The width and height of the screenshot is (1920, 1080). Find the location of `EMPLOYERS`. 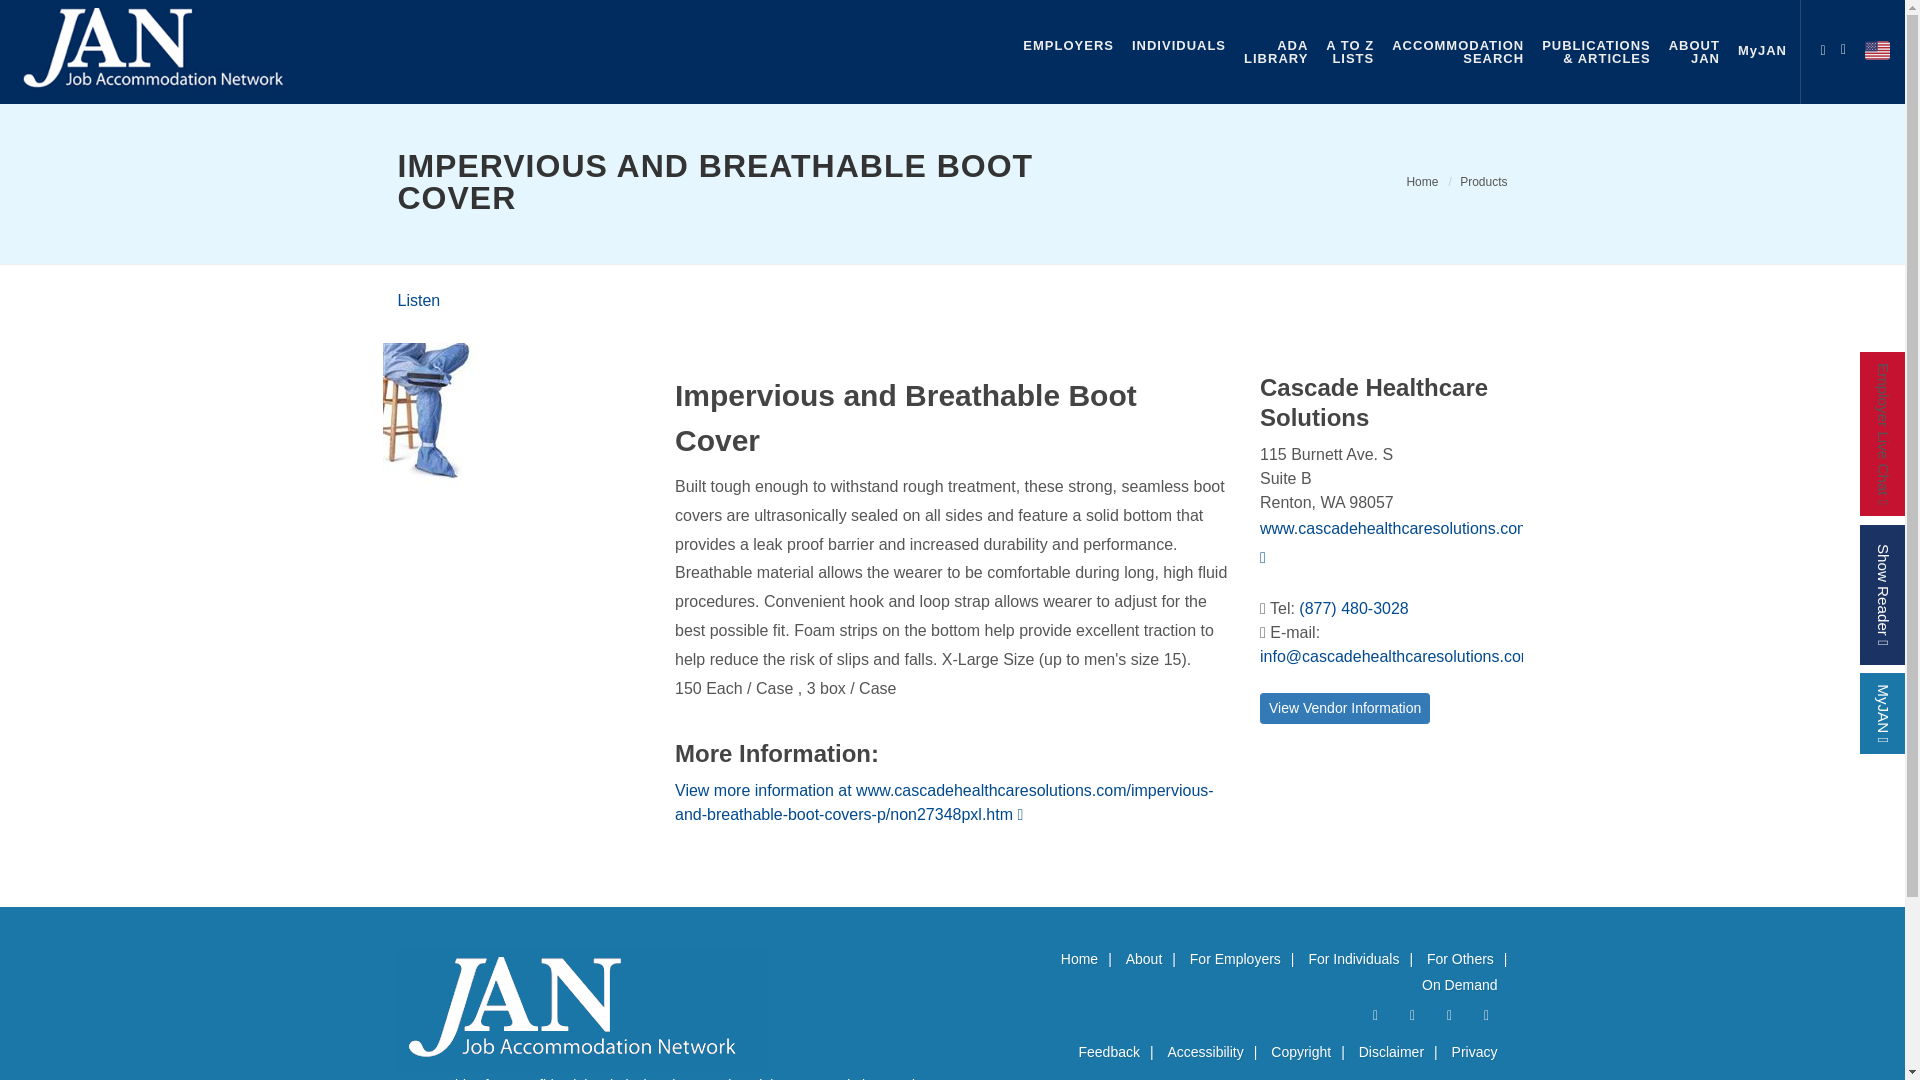

EMPLOYERS is located at coordinates (1848, 46).